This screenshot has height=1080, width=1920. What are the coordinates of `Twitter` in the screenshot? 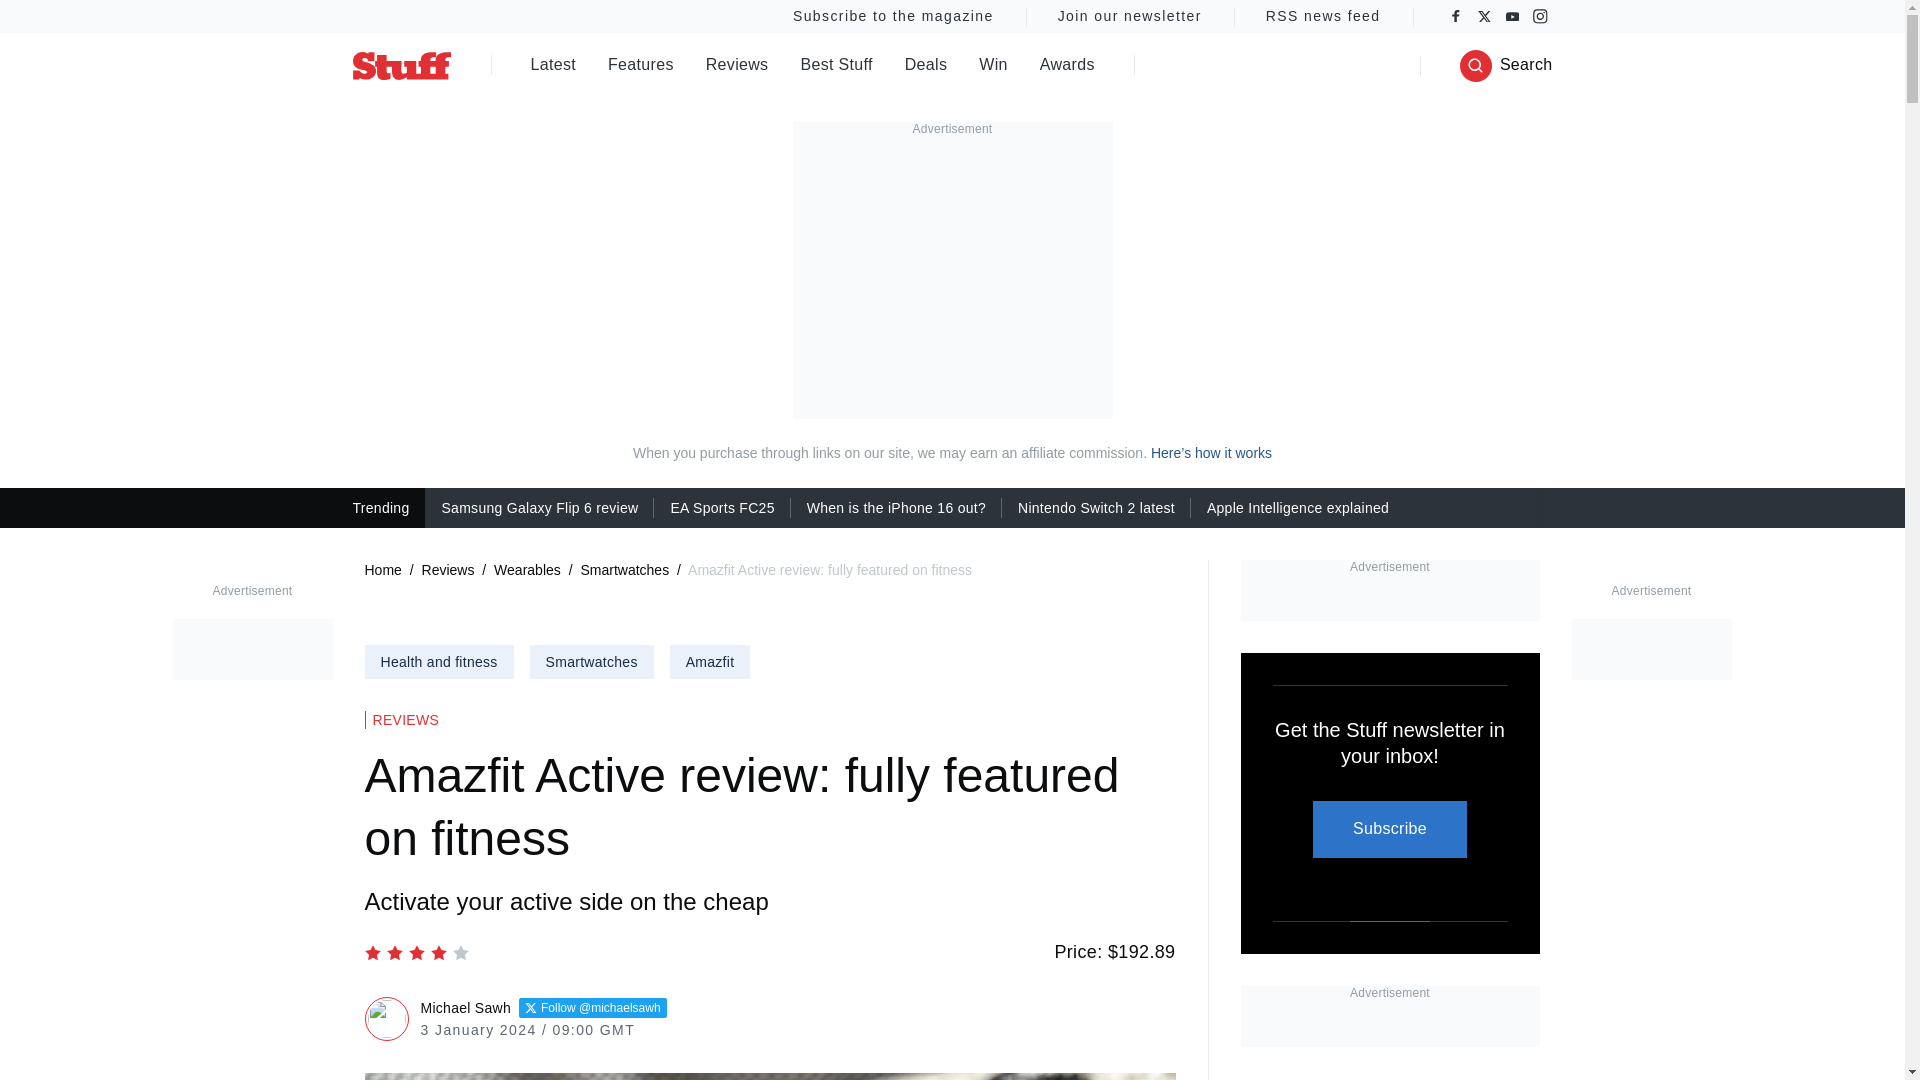 It's located at (1484, 16).